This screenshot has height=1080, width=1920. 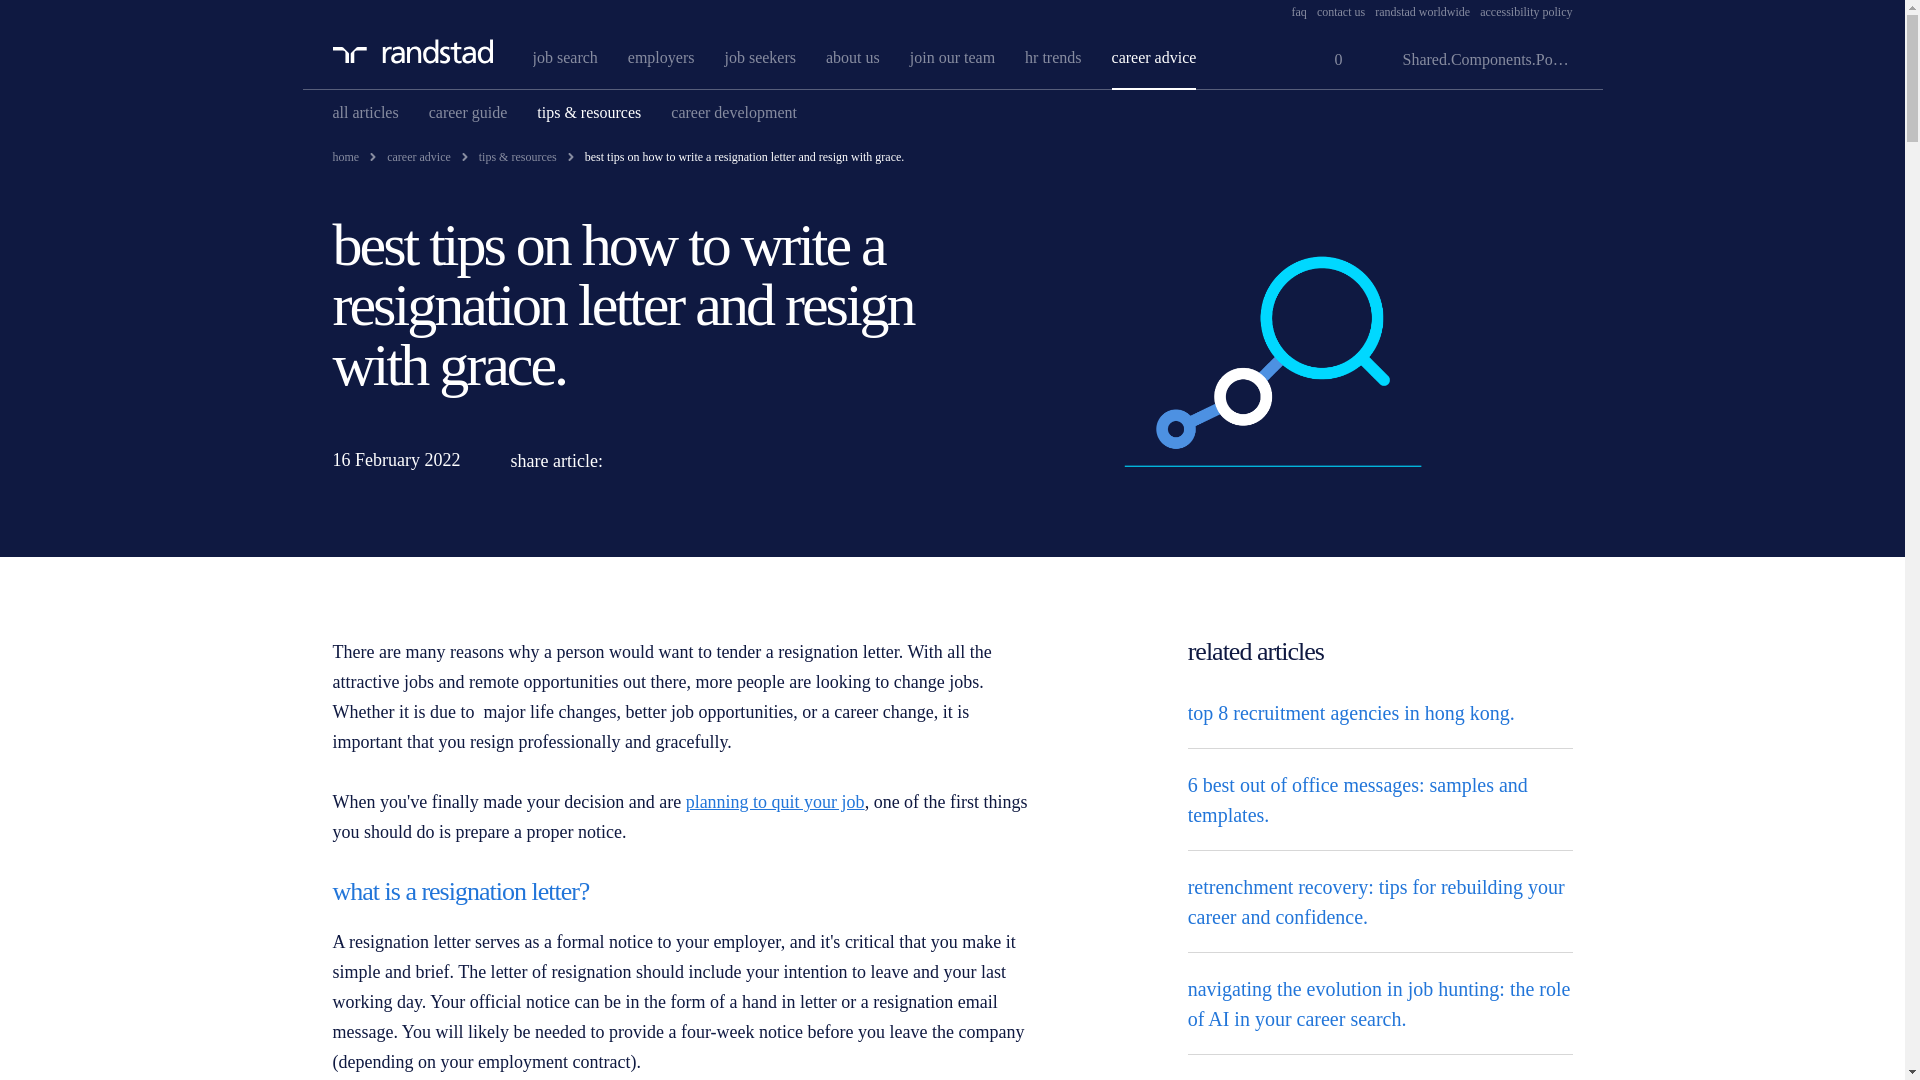 I want to click on share this article on linkedin, so click(x=638, y=460).